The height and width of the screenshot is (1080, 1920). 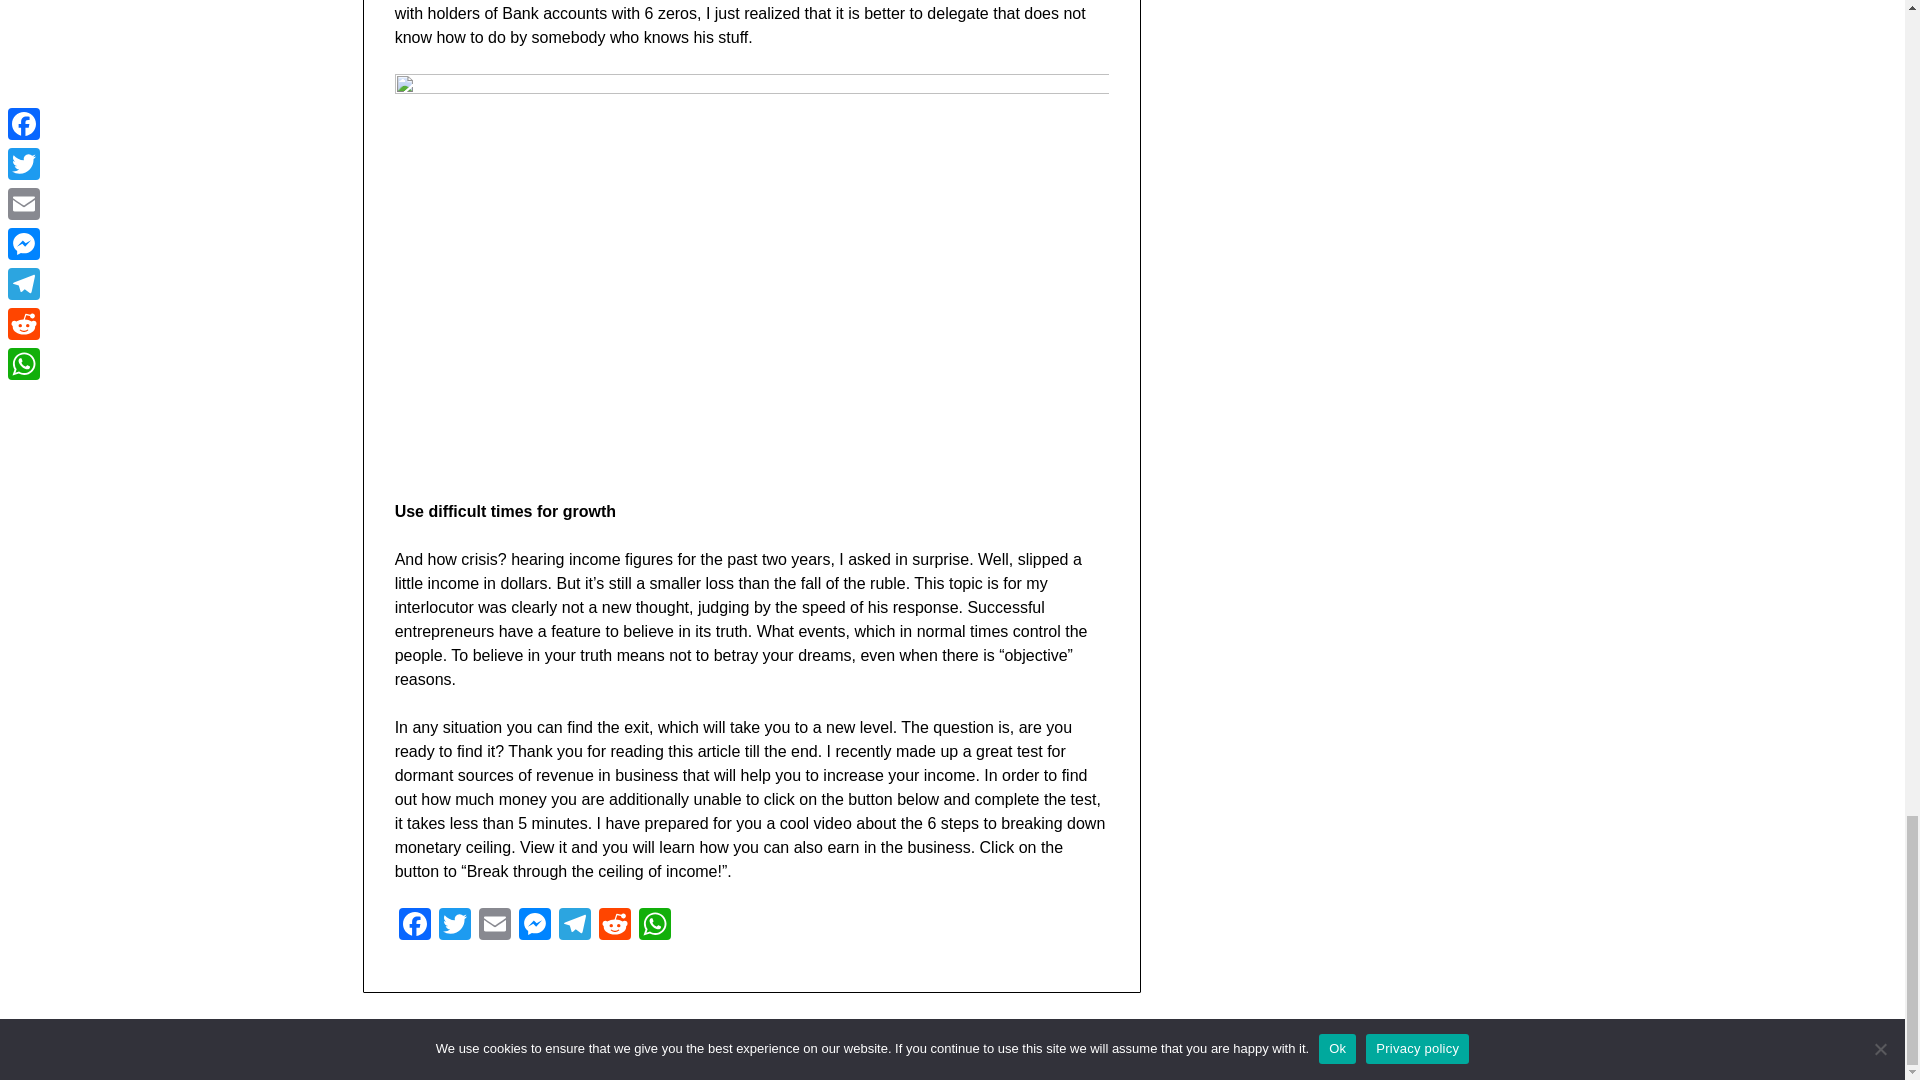 I want to click on Twitter, so click(x=454, y=926).